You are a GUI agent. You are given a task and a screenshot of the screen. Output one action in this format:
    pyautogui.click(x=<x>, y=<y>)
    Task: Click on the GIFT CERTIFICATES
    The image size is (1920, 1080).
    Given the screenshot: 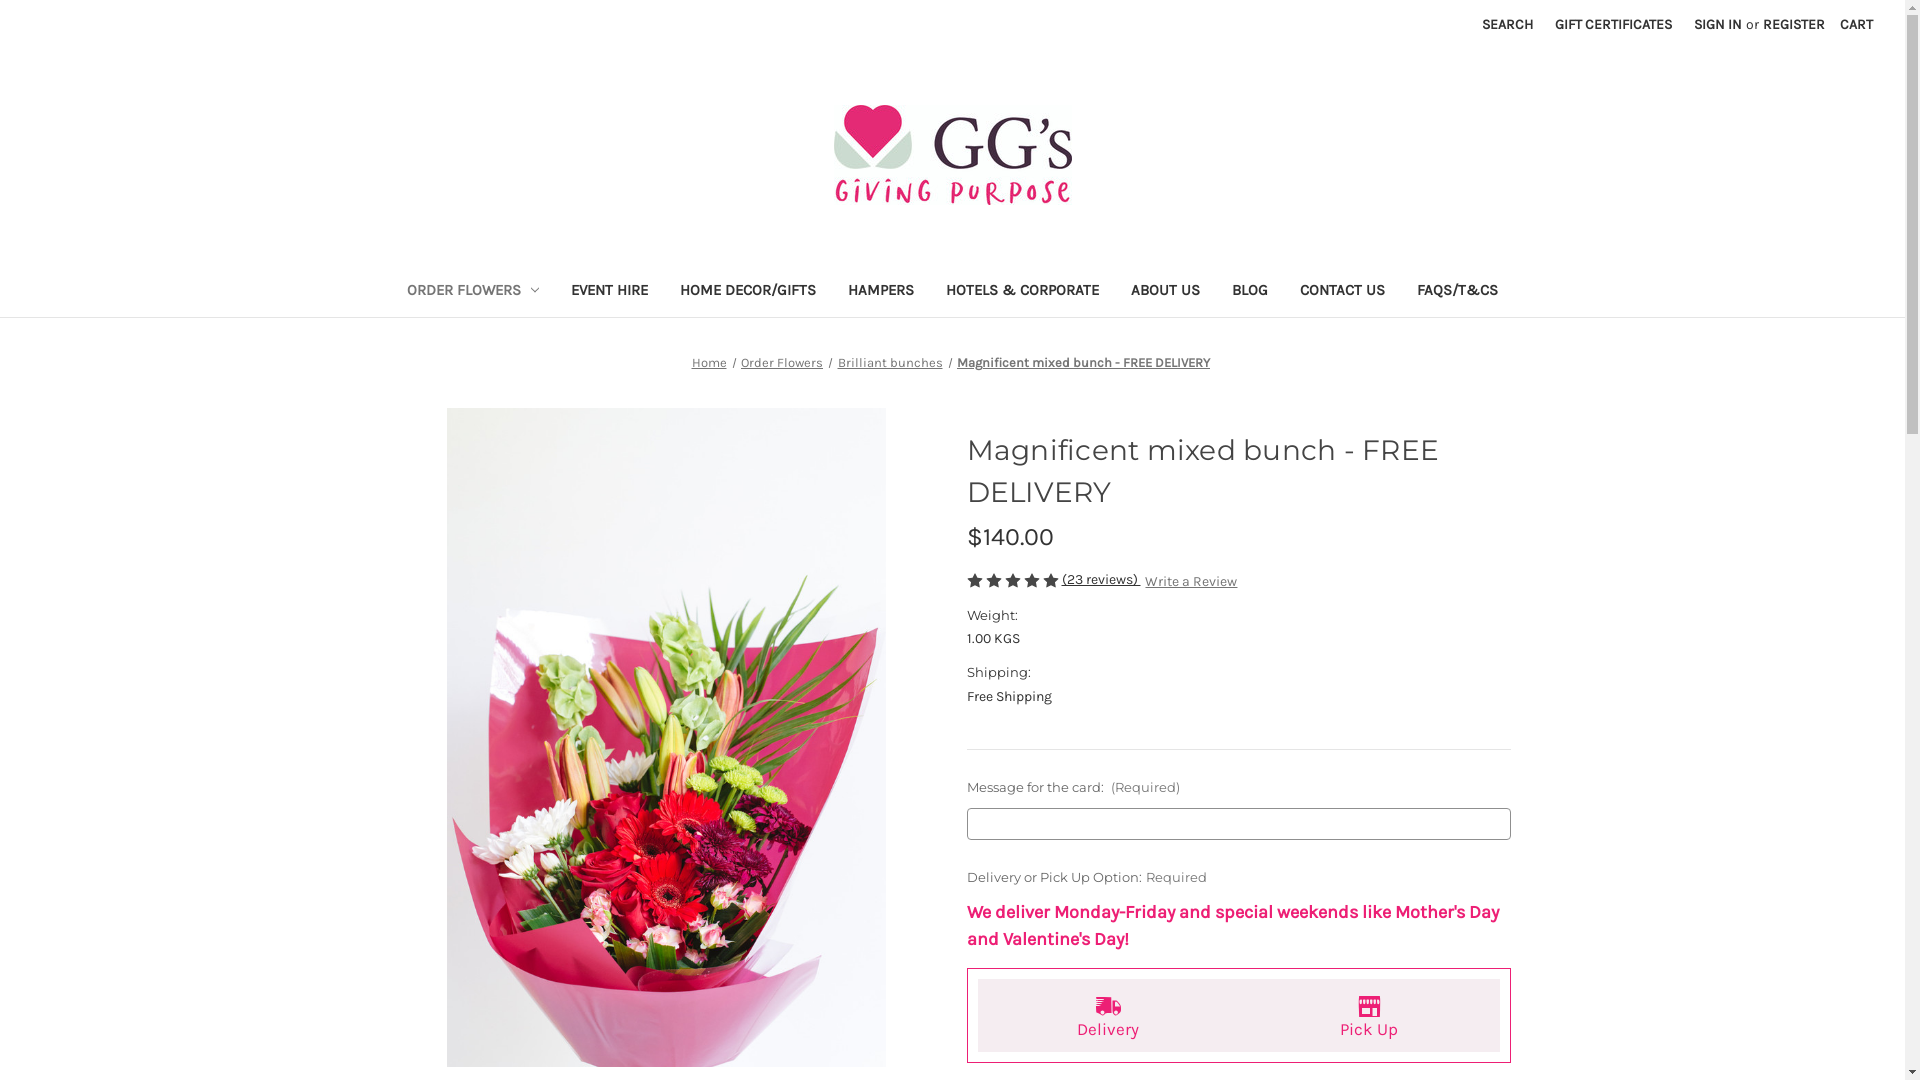 What is the action you would take?
    pyautogui.click(x=1614, y=24)
    